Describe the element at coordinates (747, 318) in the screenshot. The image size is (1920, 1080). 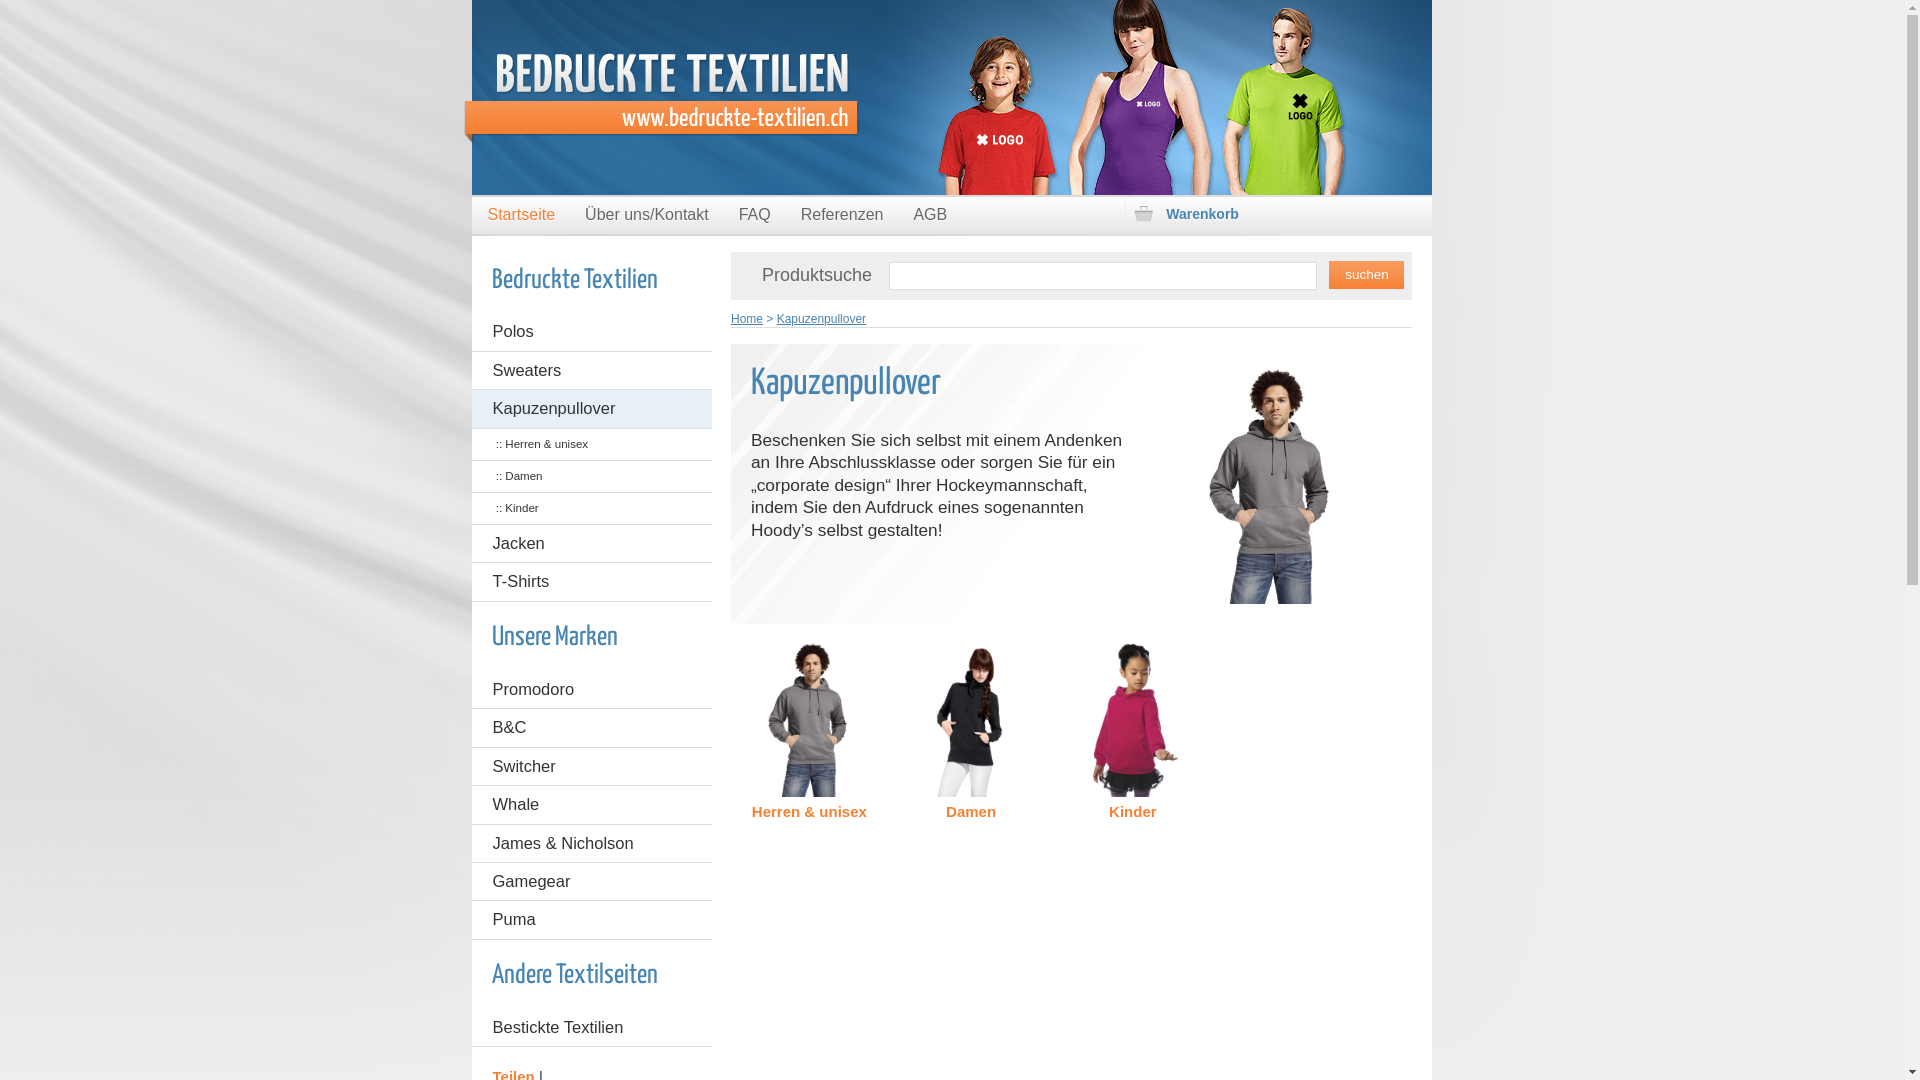
I see `Home` at that location.